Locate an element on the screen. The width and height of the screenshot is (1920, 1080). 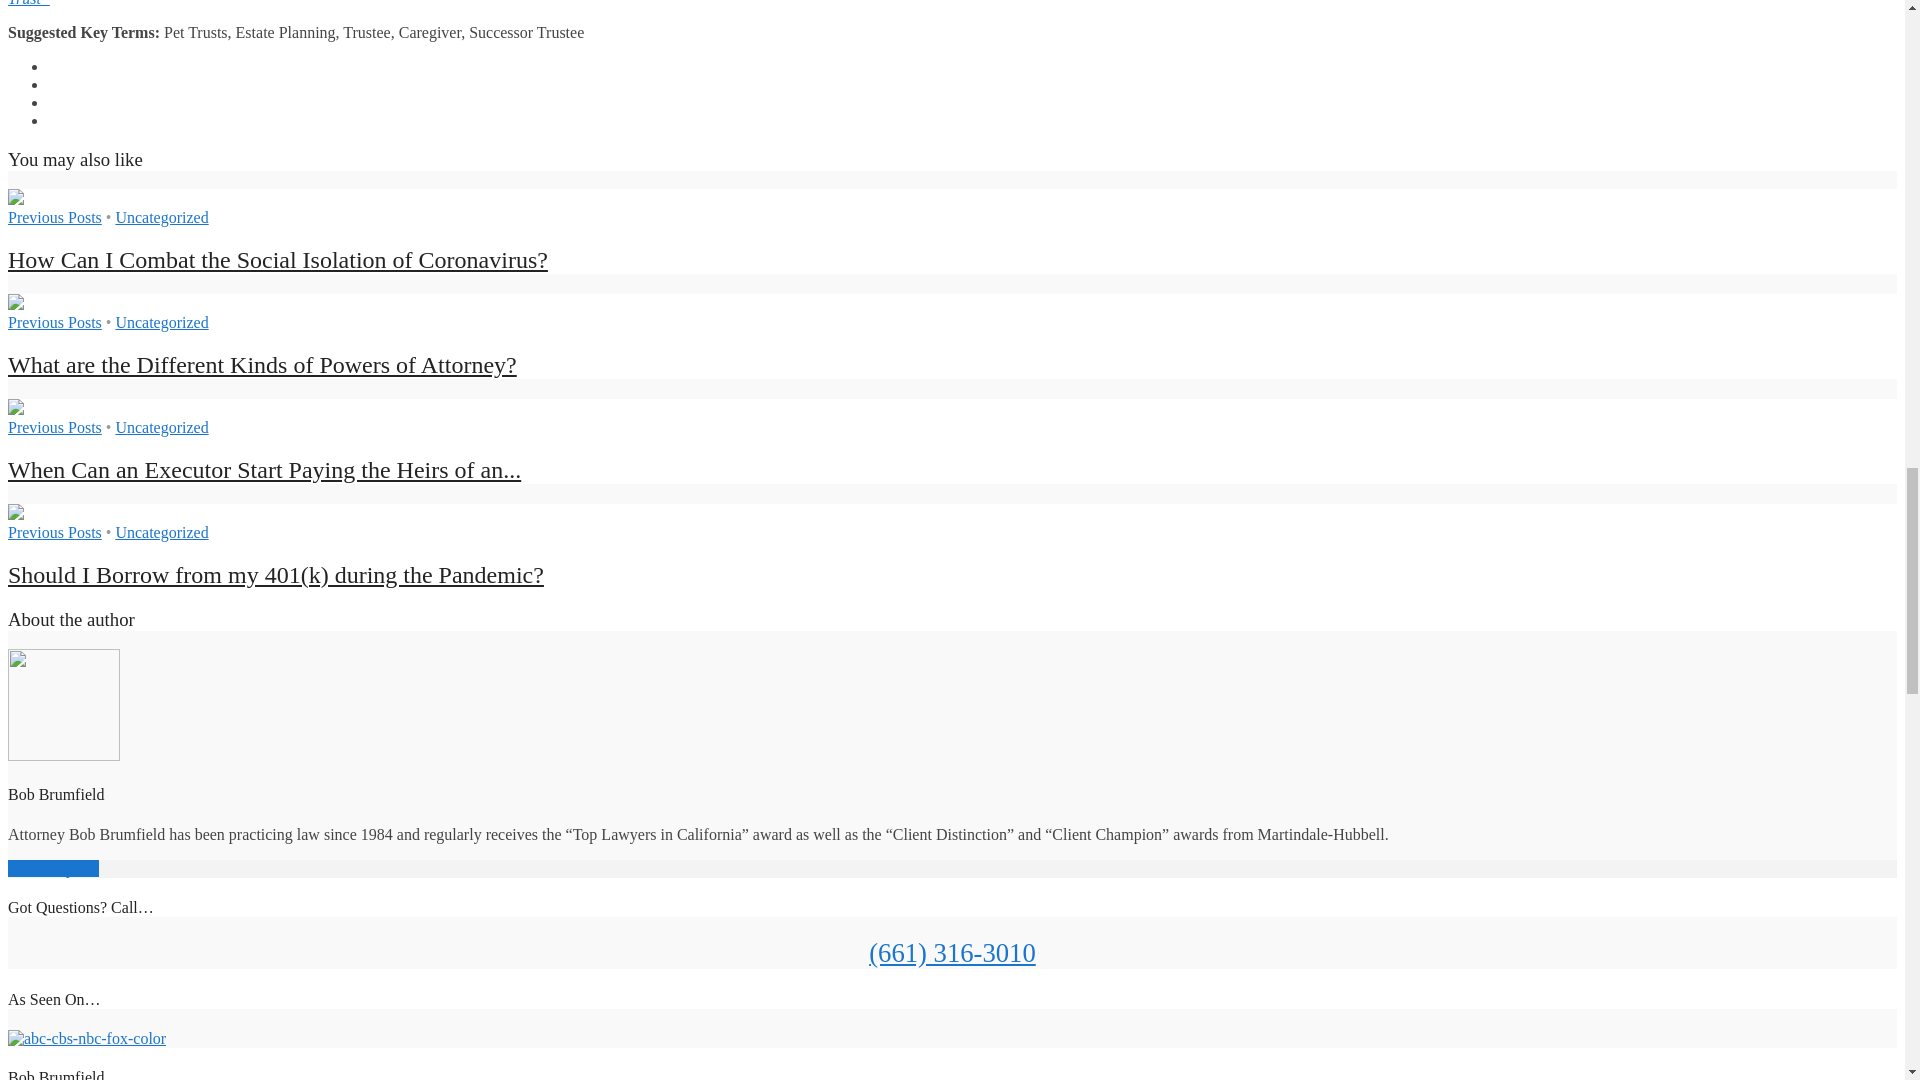
When Can an Executor Start Paying the Heirs of an Estate? is located at coordinates (264, 469).